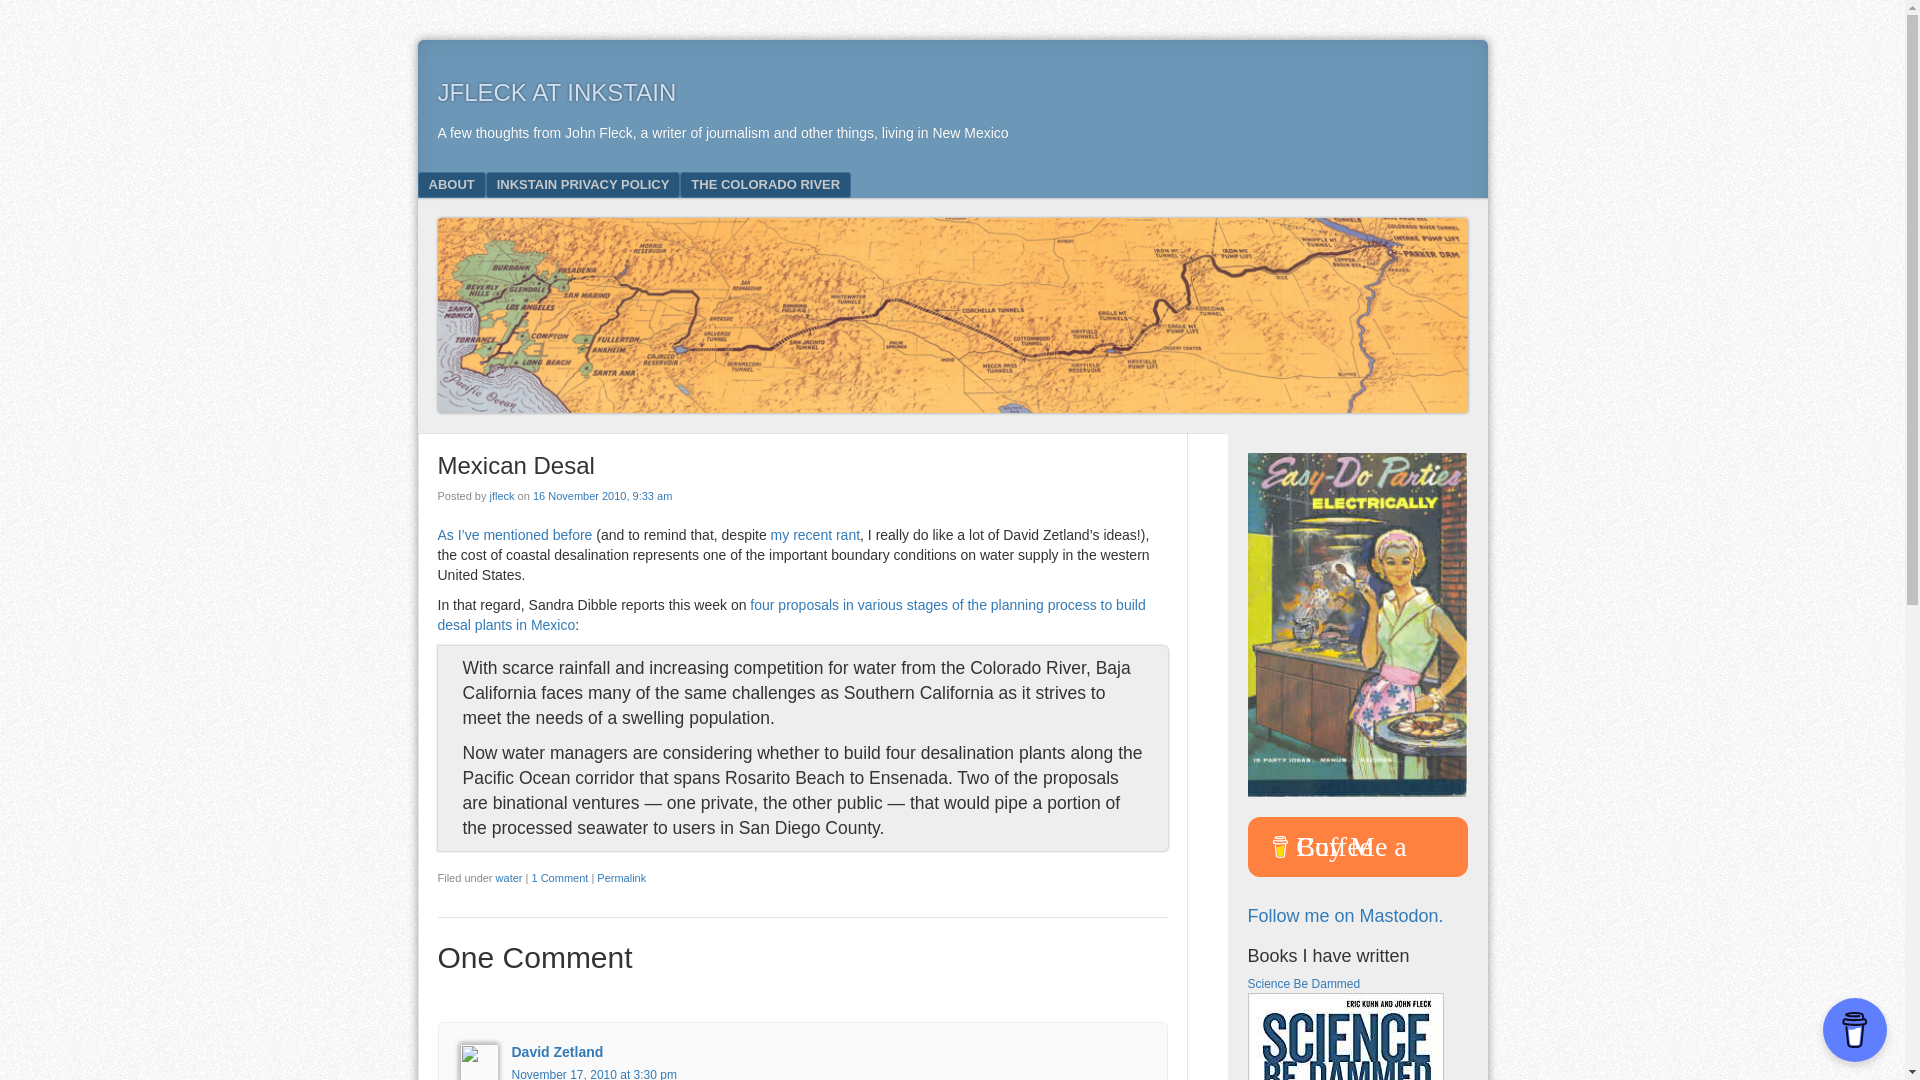  I want to click on 16 November 2010, 9:33 am, so click(602, 496).